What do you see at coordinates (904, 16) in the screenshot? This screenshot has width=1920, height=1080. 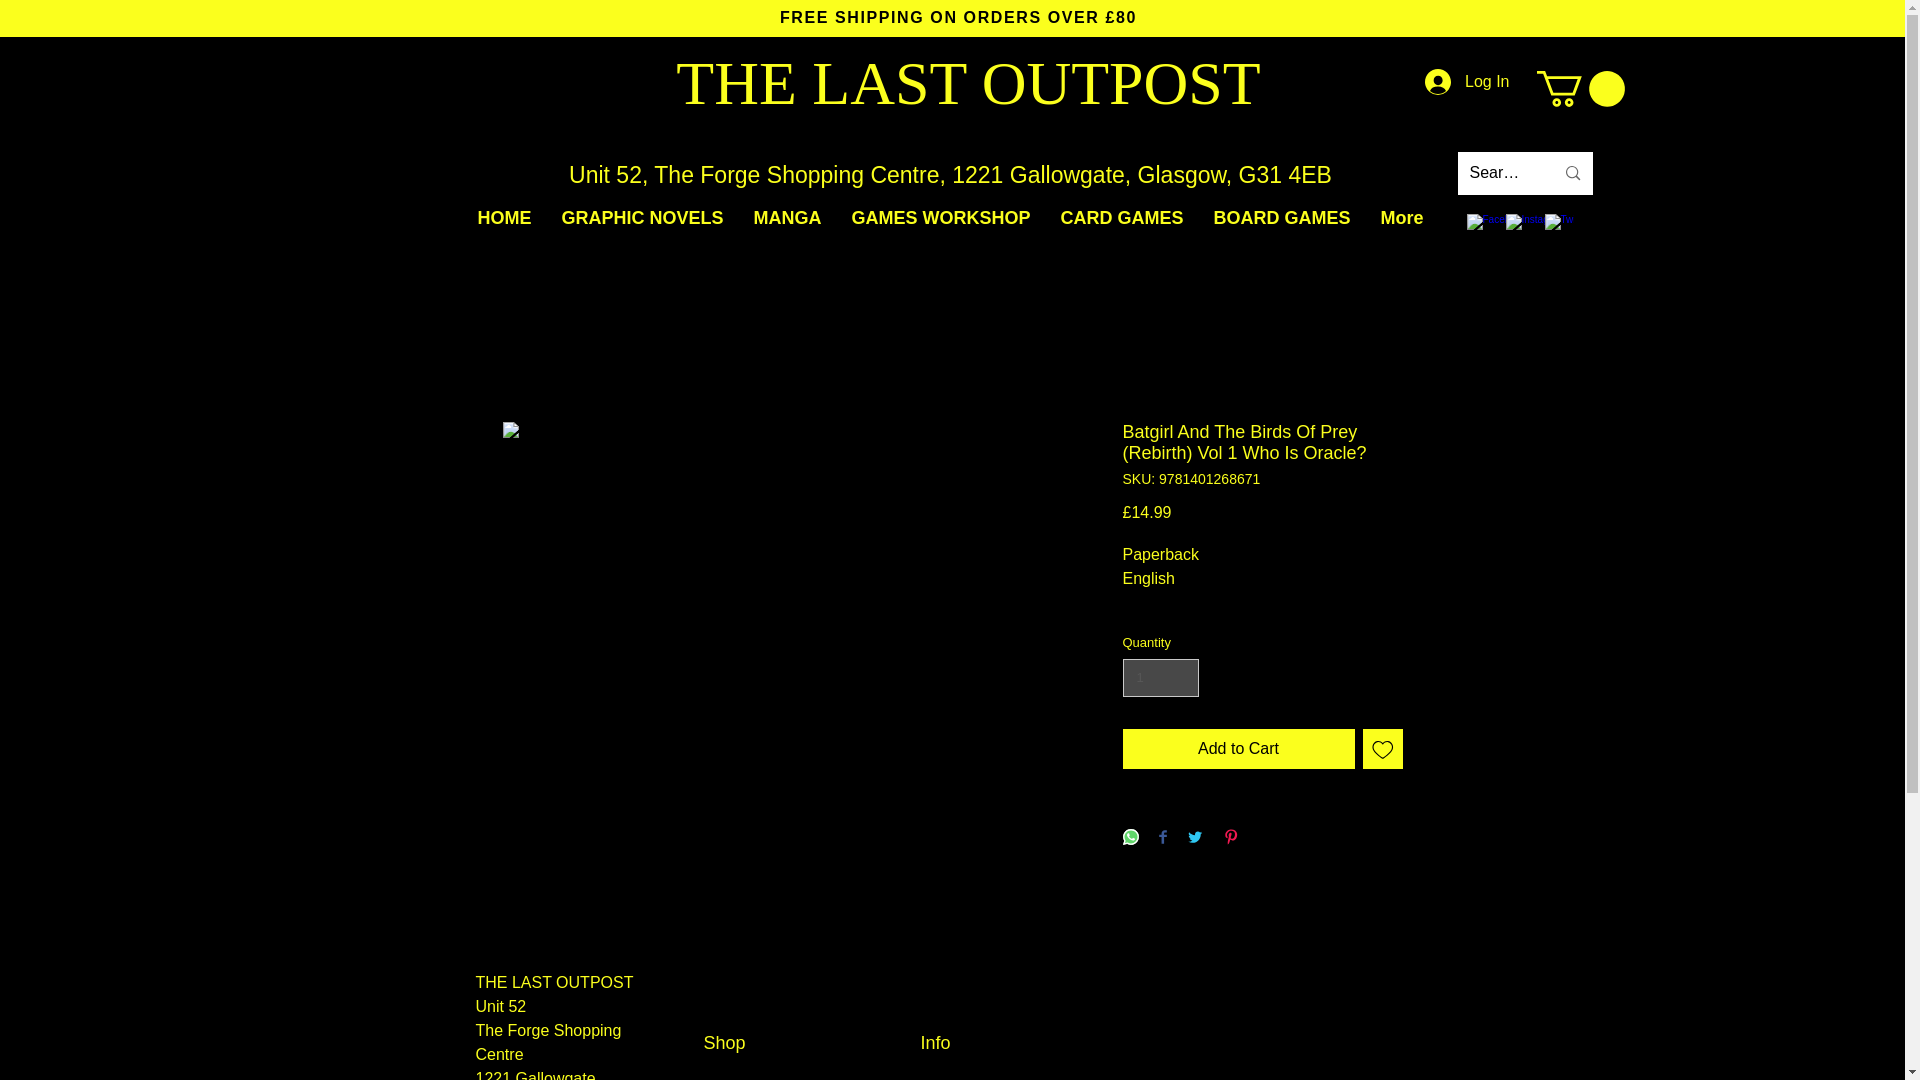 I see `FREE SHIPPING ON ORDER` at bounding box center [904, 16].